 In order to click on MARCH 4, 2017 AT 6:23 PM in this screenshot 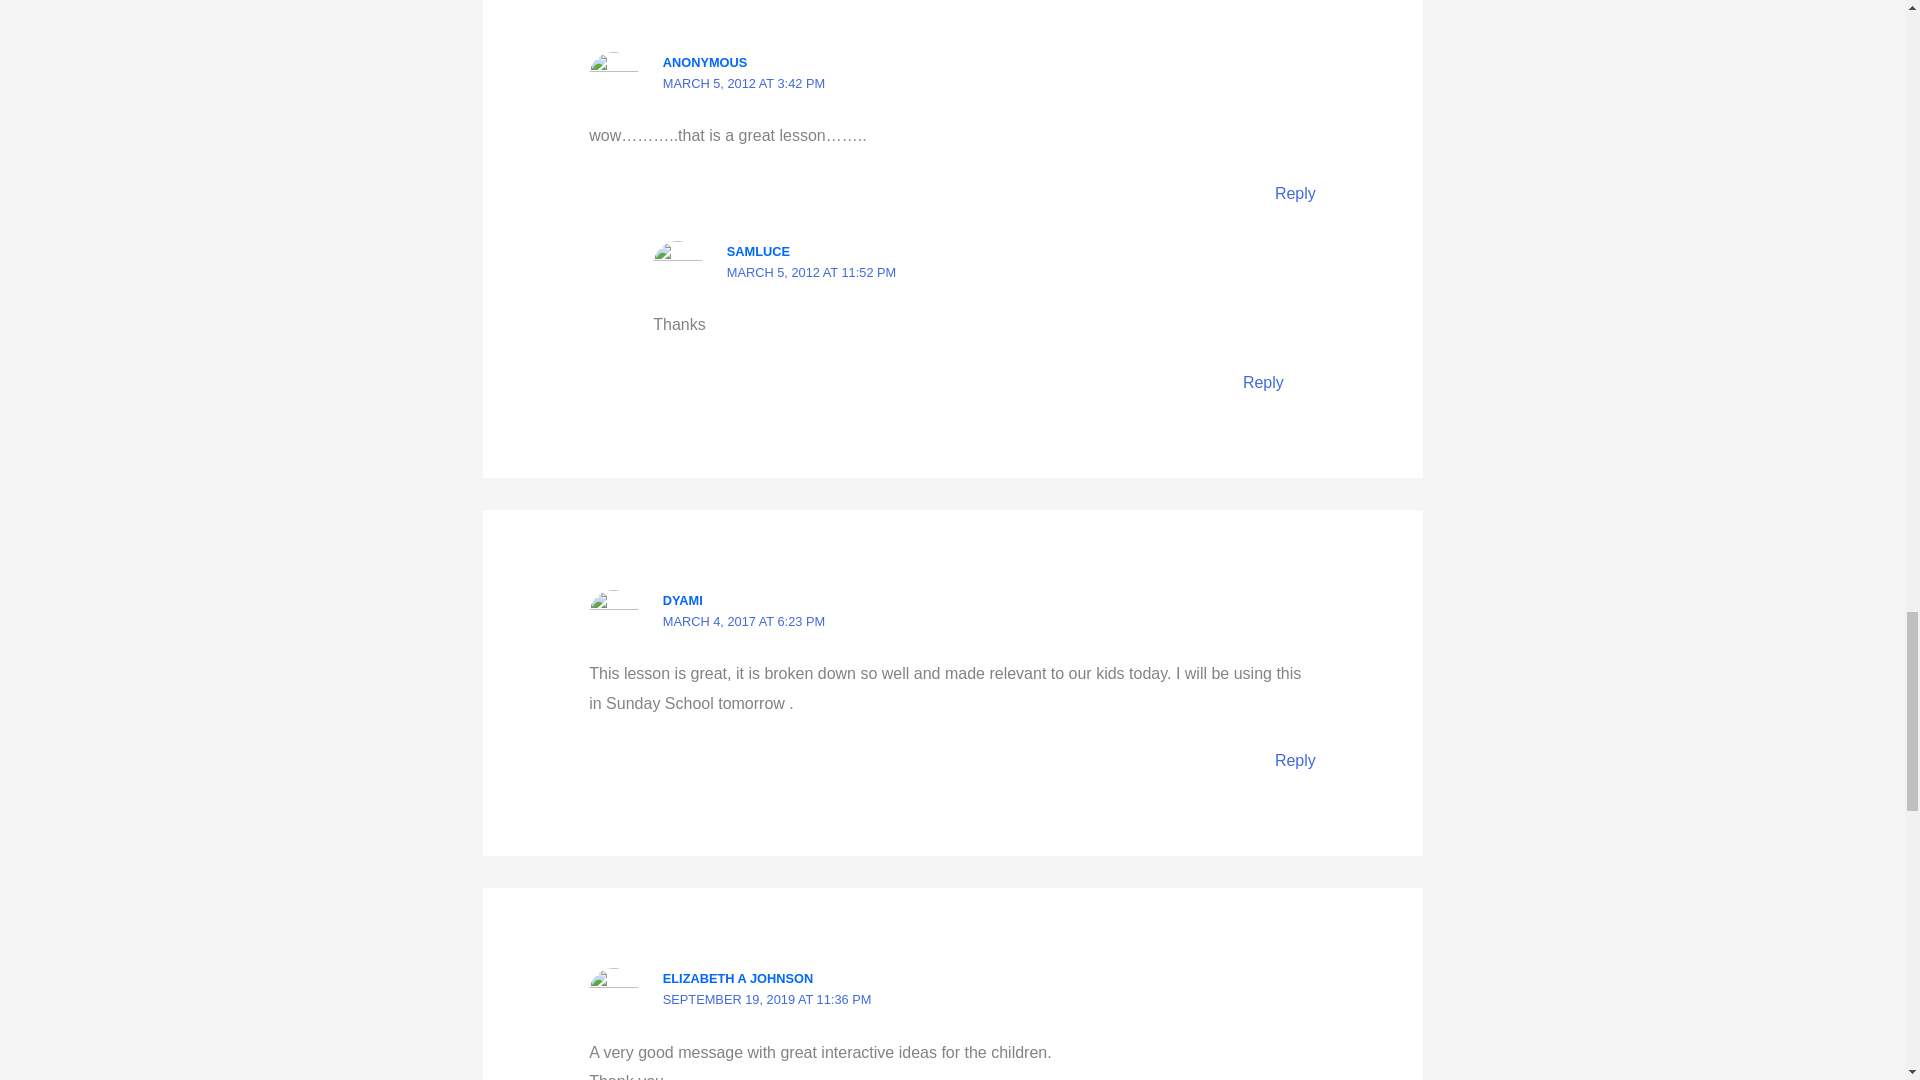, I will do `click(744, 621)`.